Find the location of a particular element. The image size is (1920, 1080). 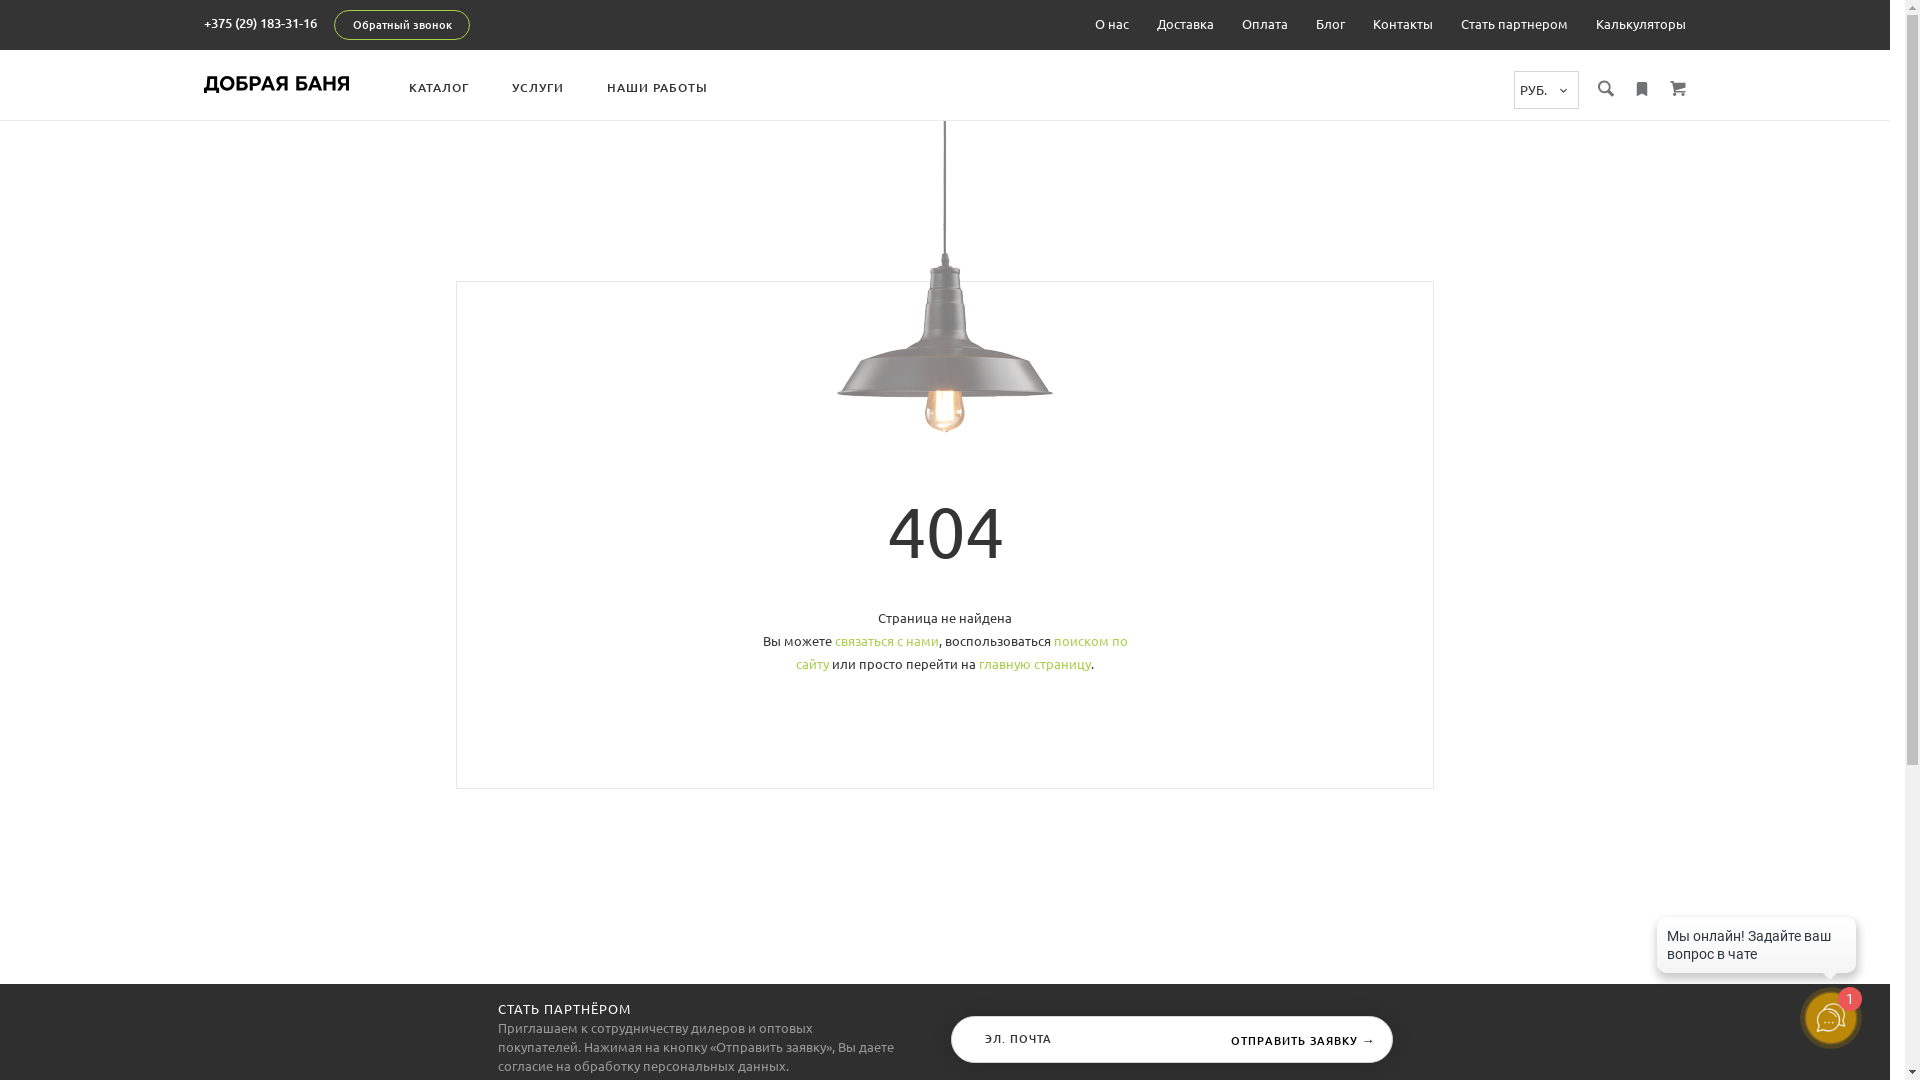

+375 (29) 183-31-16 is located at coordinates (260, 23).